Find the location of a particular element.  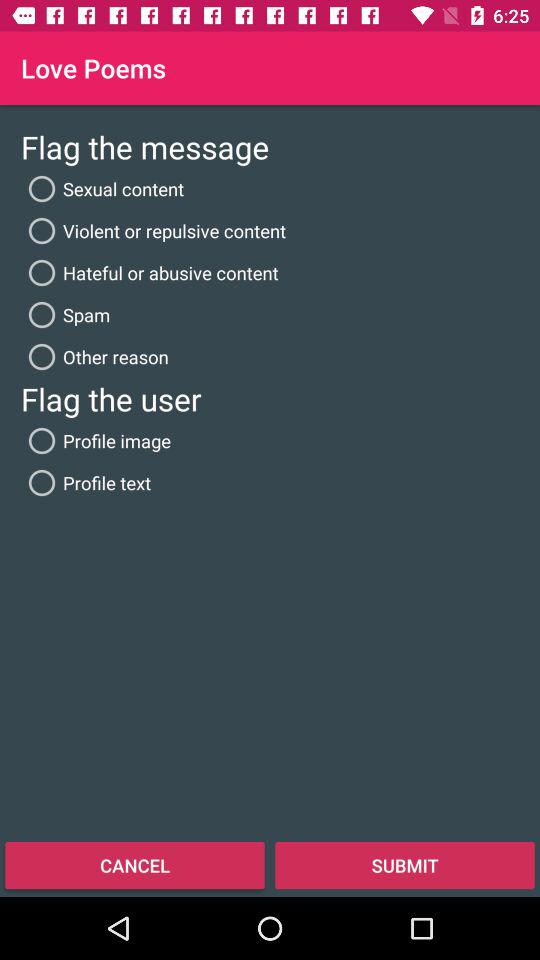

press the profile image radio button is located at coordinates (96, 440).